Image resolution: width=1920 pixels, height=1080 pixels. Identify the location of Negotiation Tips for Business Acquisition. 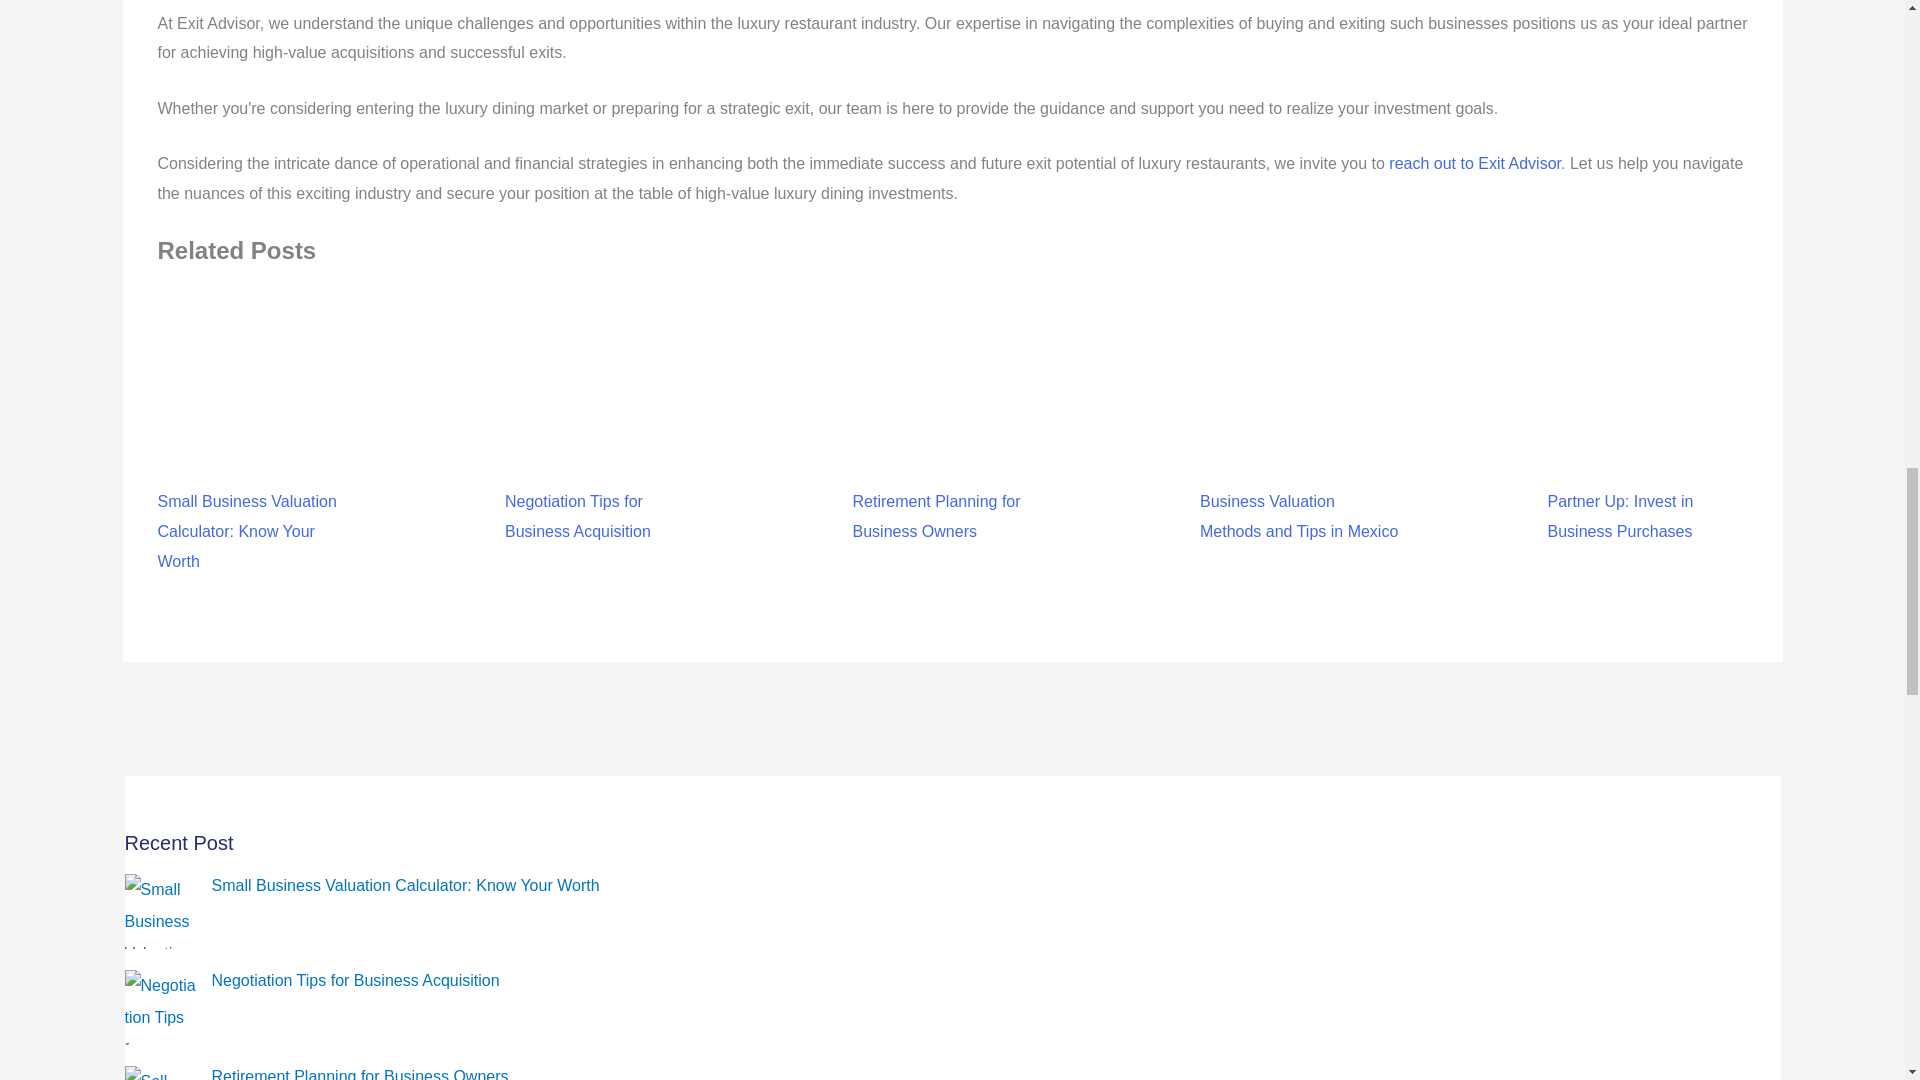
(355, 980).